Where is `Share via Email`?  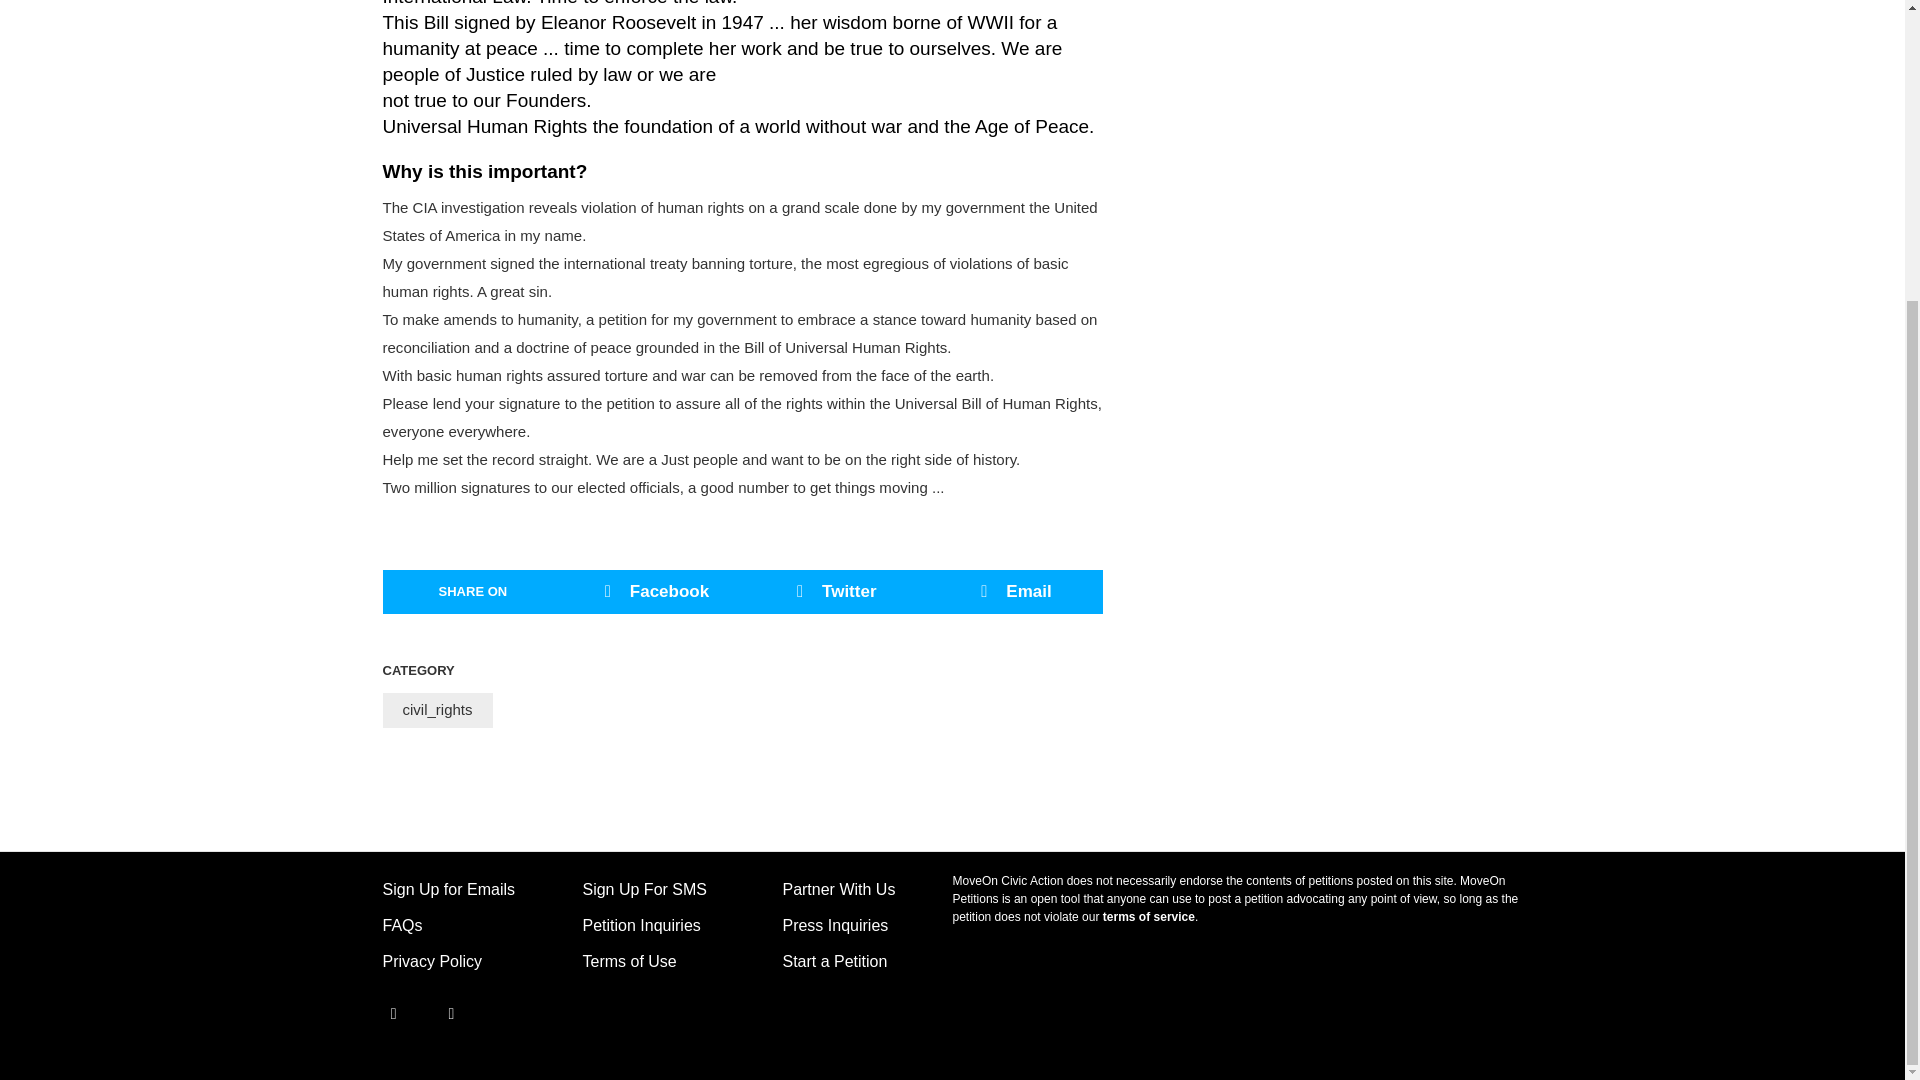
Share via Email is located at coordinates (1012, 592).